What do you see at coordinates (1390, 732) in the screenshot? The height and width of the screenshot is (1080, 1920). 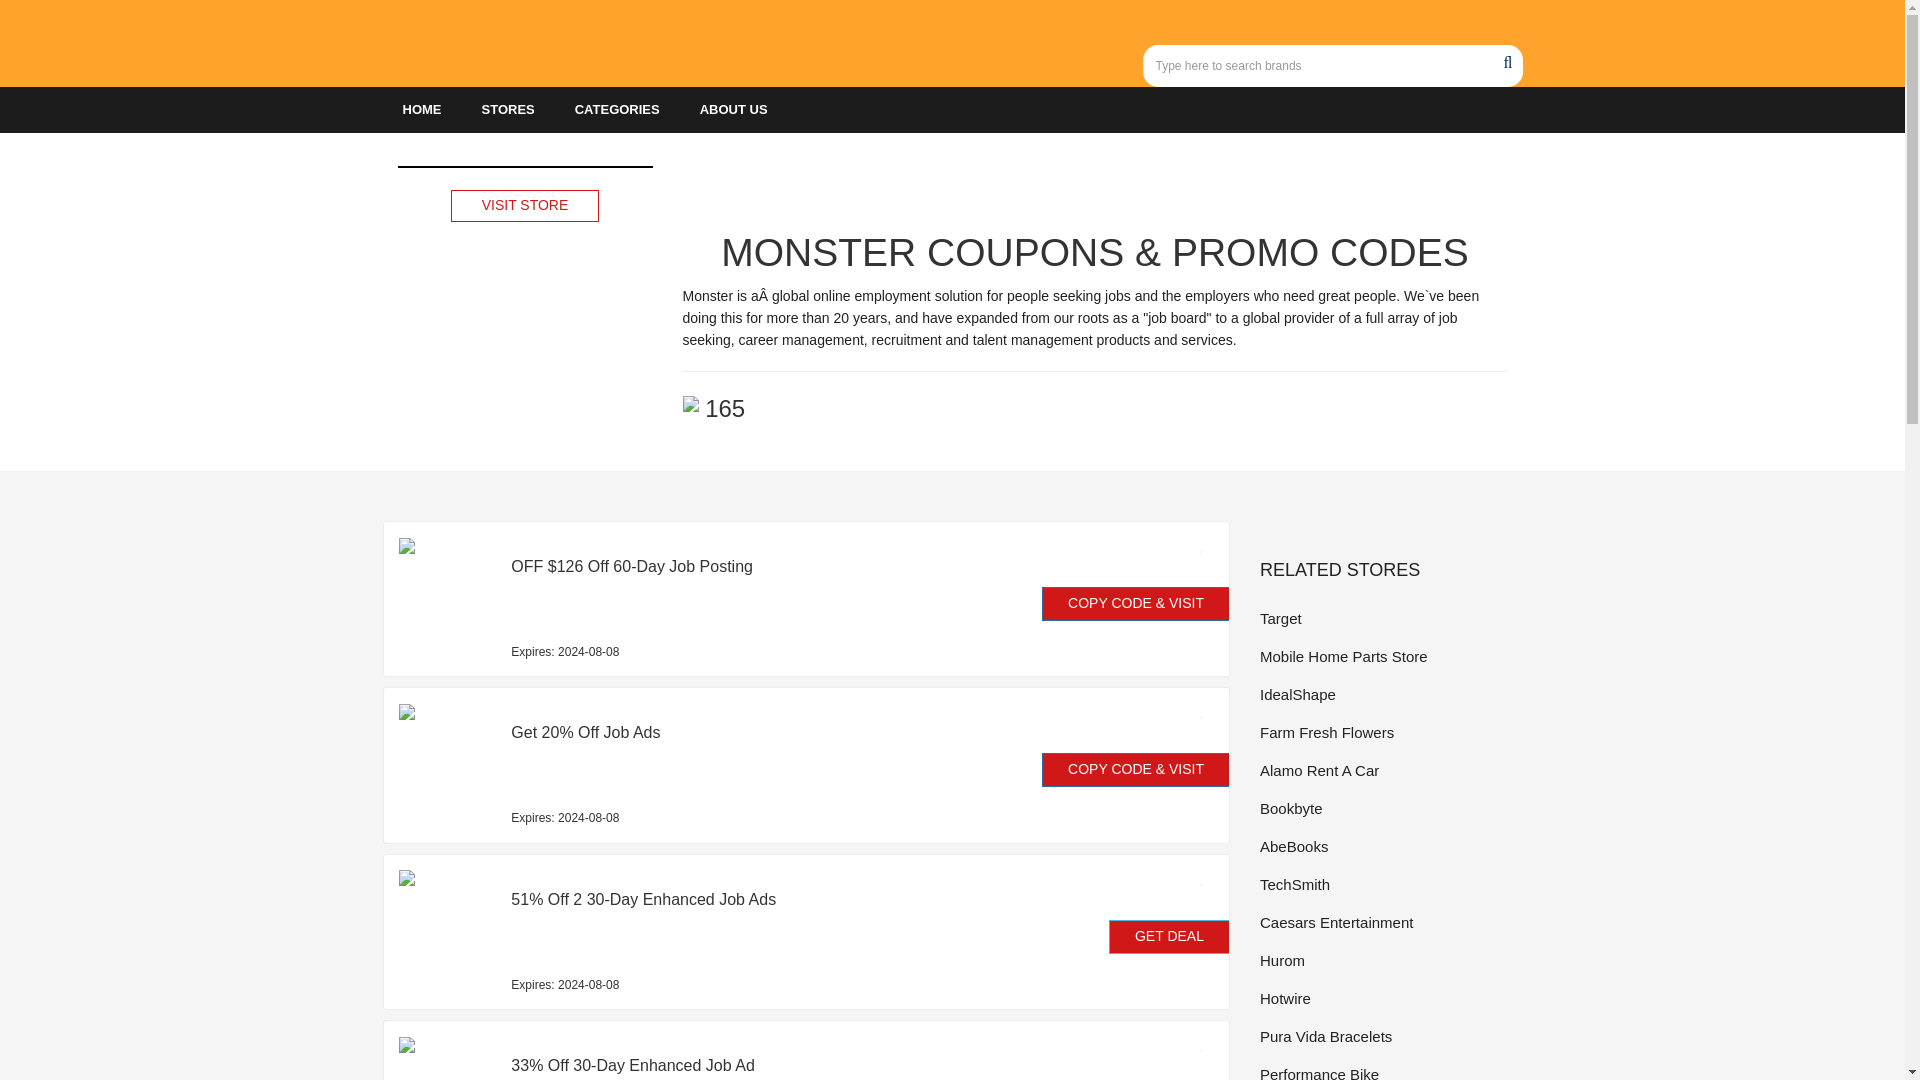 I see `Farm Fresh Flowers` at bounding box center [1390, 732].